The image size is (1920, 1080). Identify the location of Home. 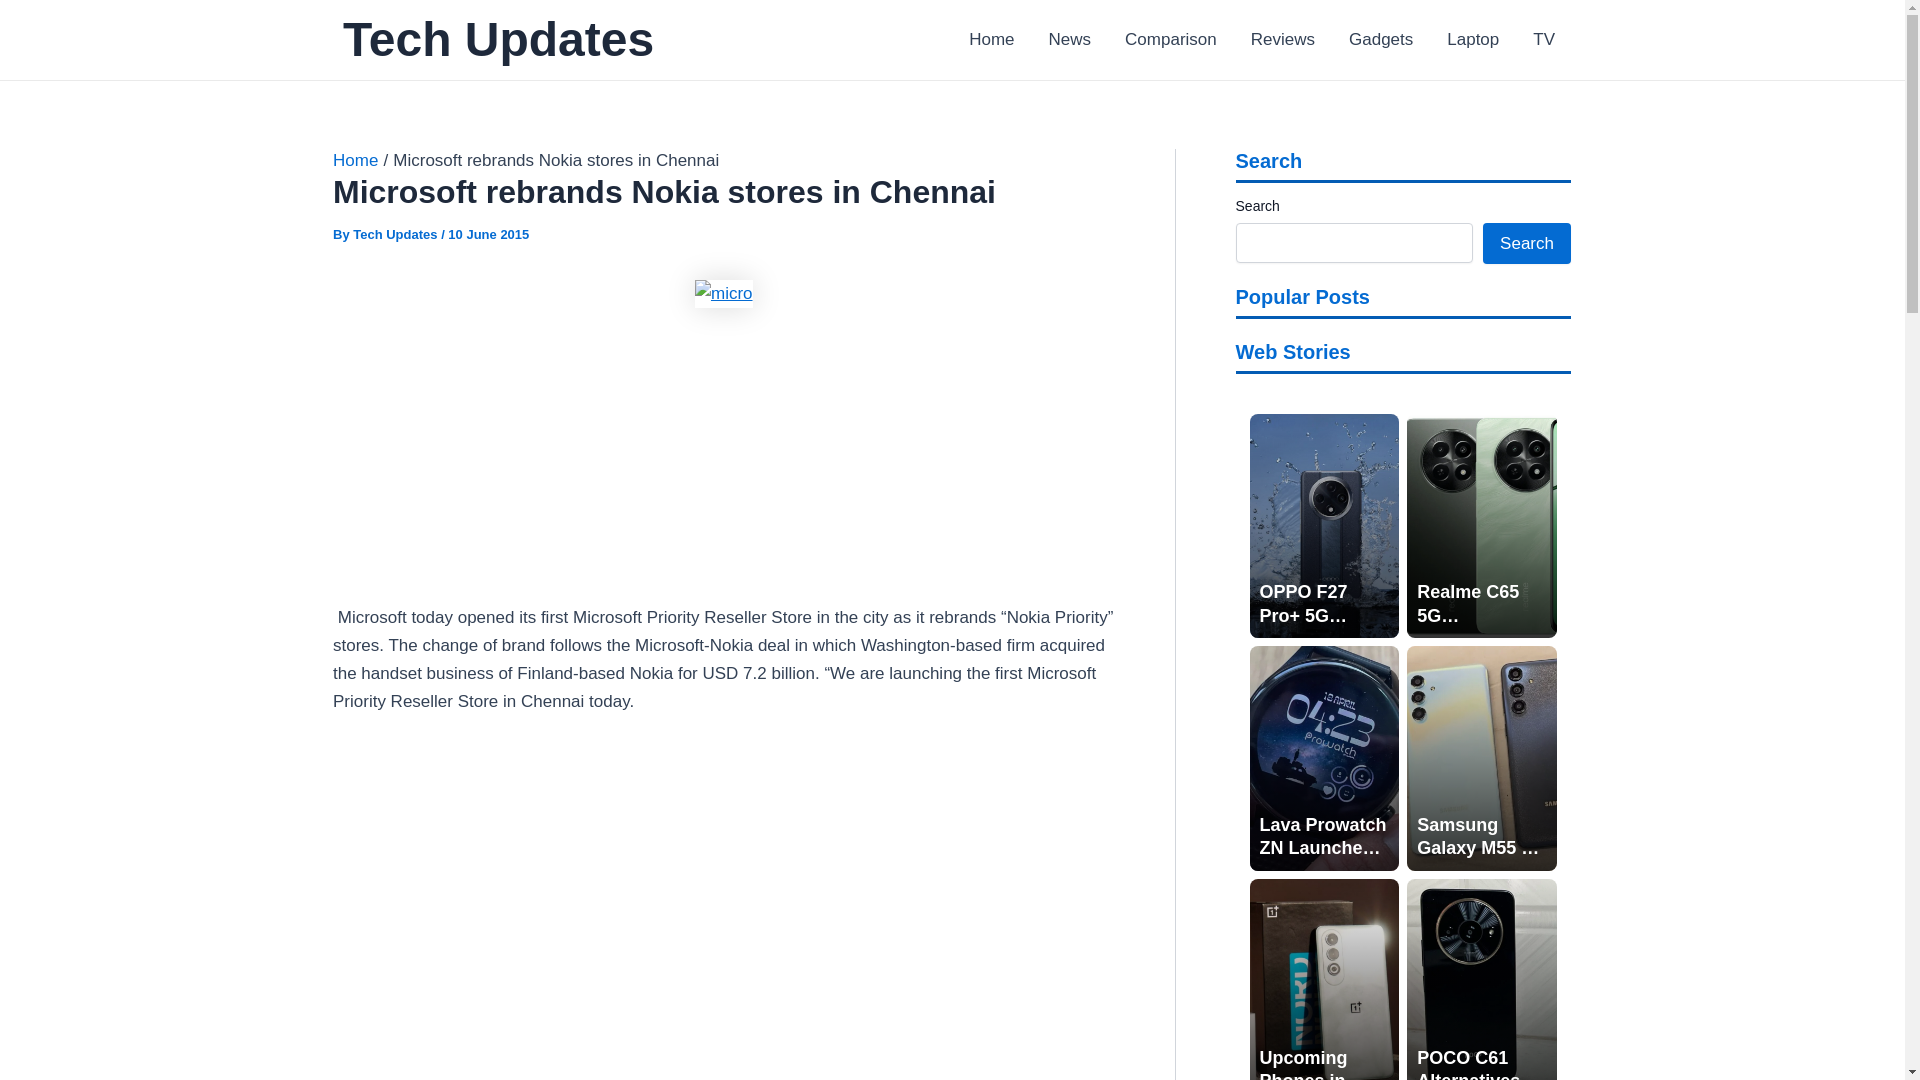
(992, 40).